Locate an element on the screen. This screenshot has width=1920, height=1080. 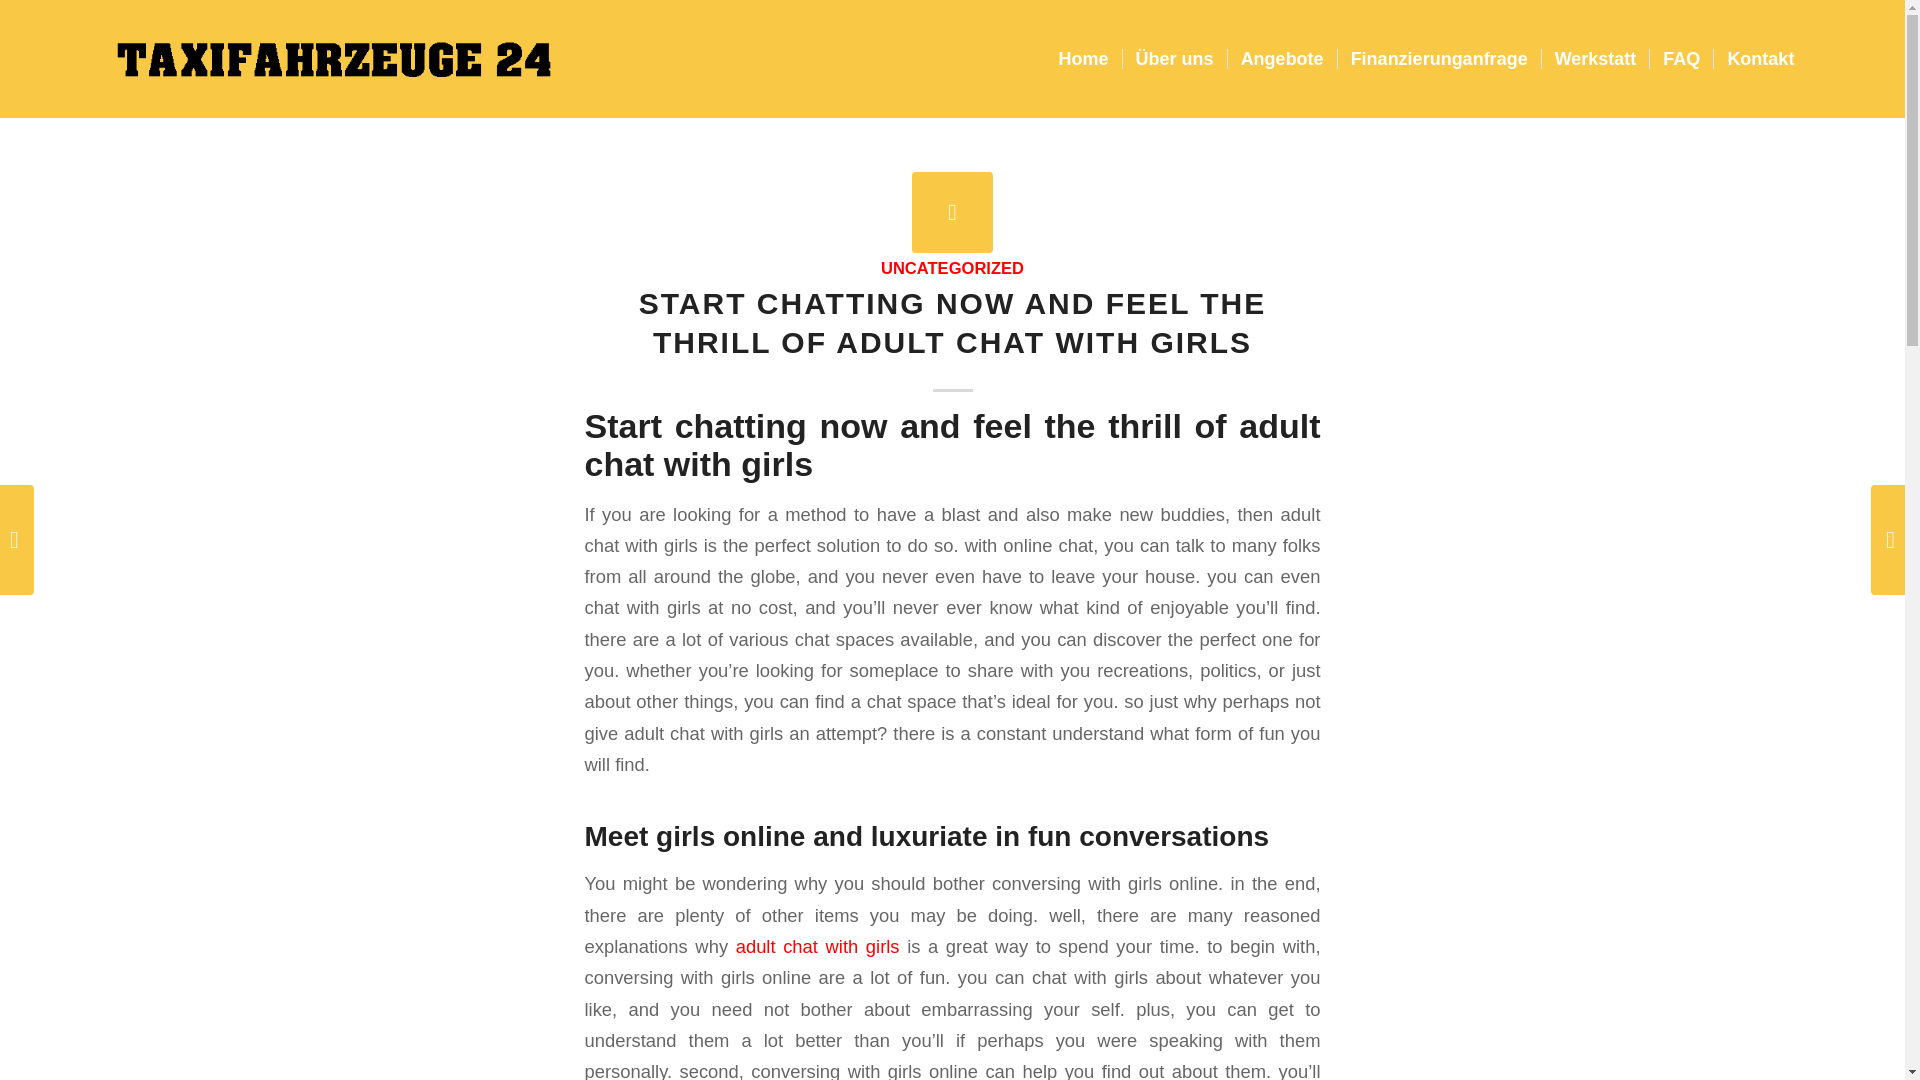
adult chat with girls is located at coordinates (818, 946).